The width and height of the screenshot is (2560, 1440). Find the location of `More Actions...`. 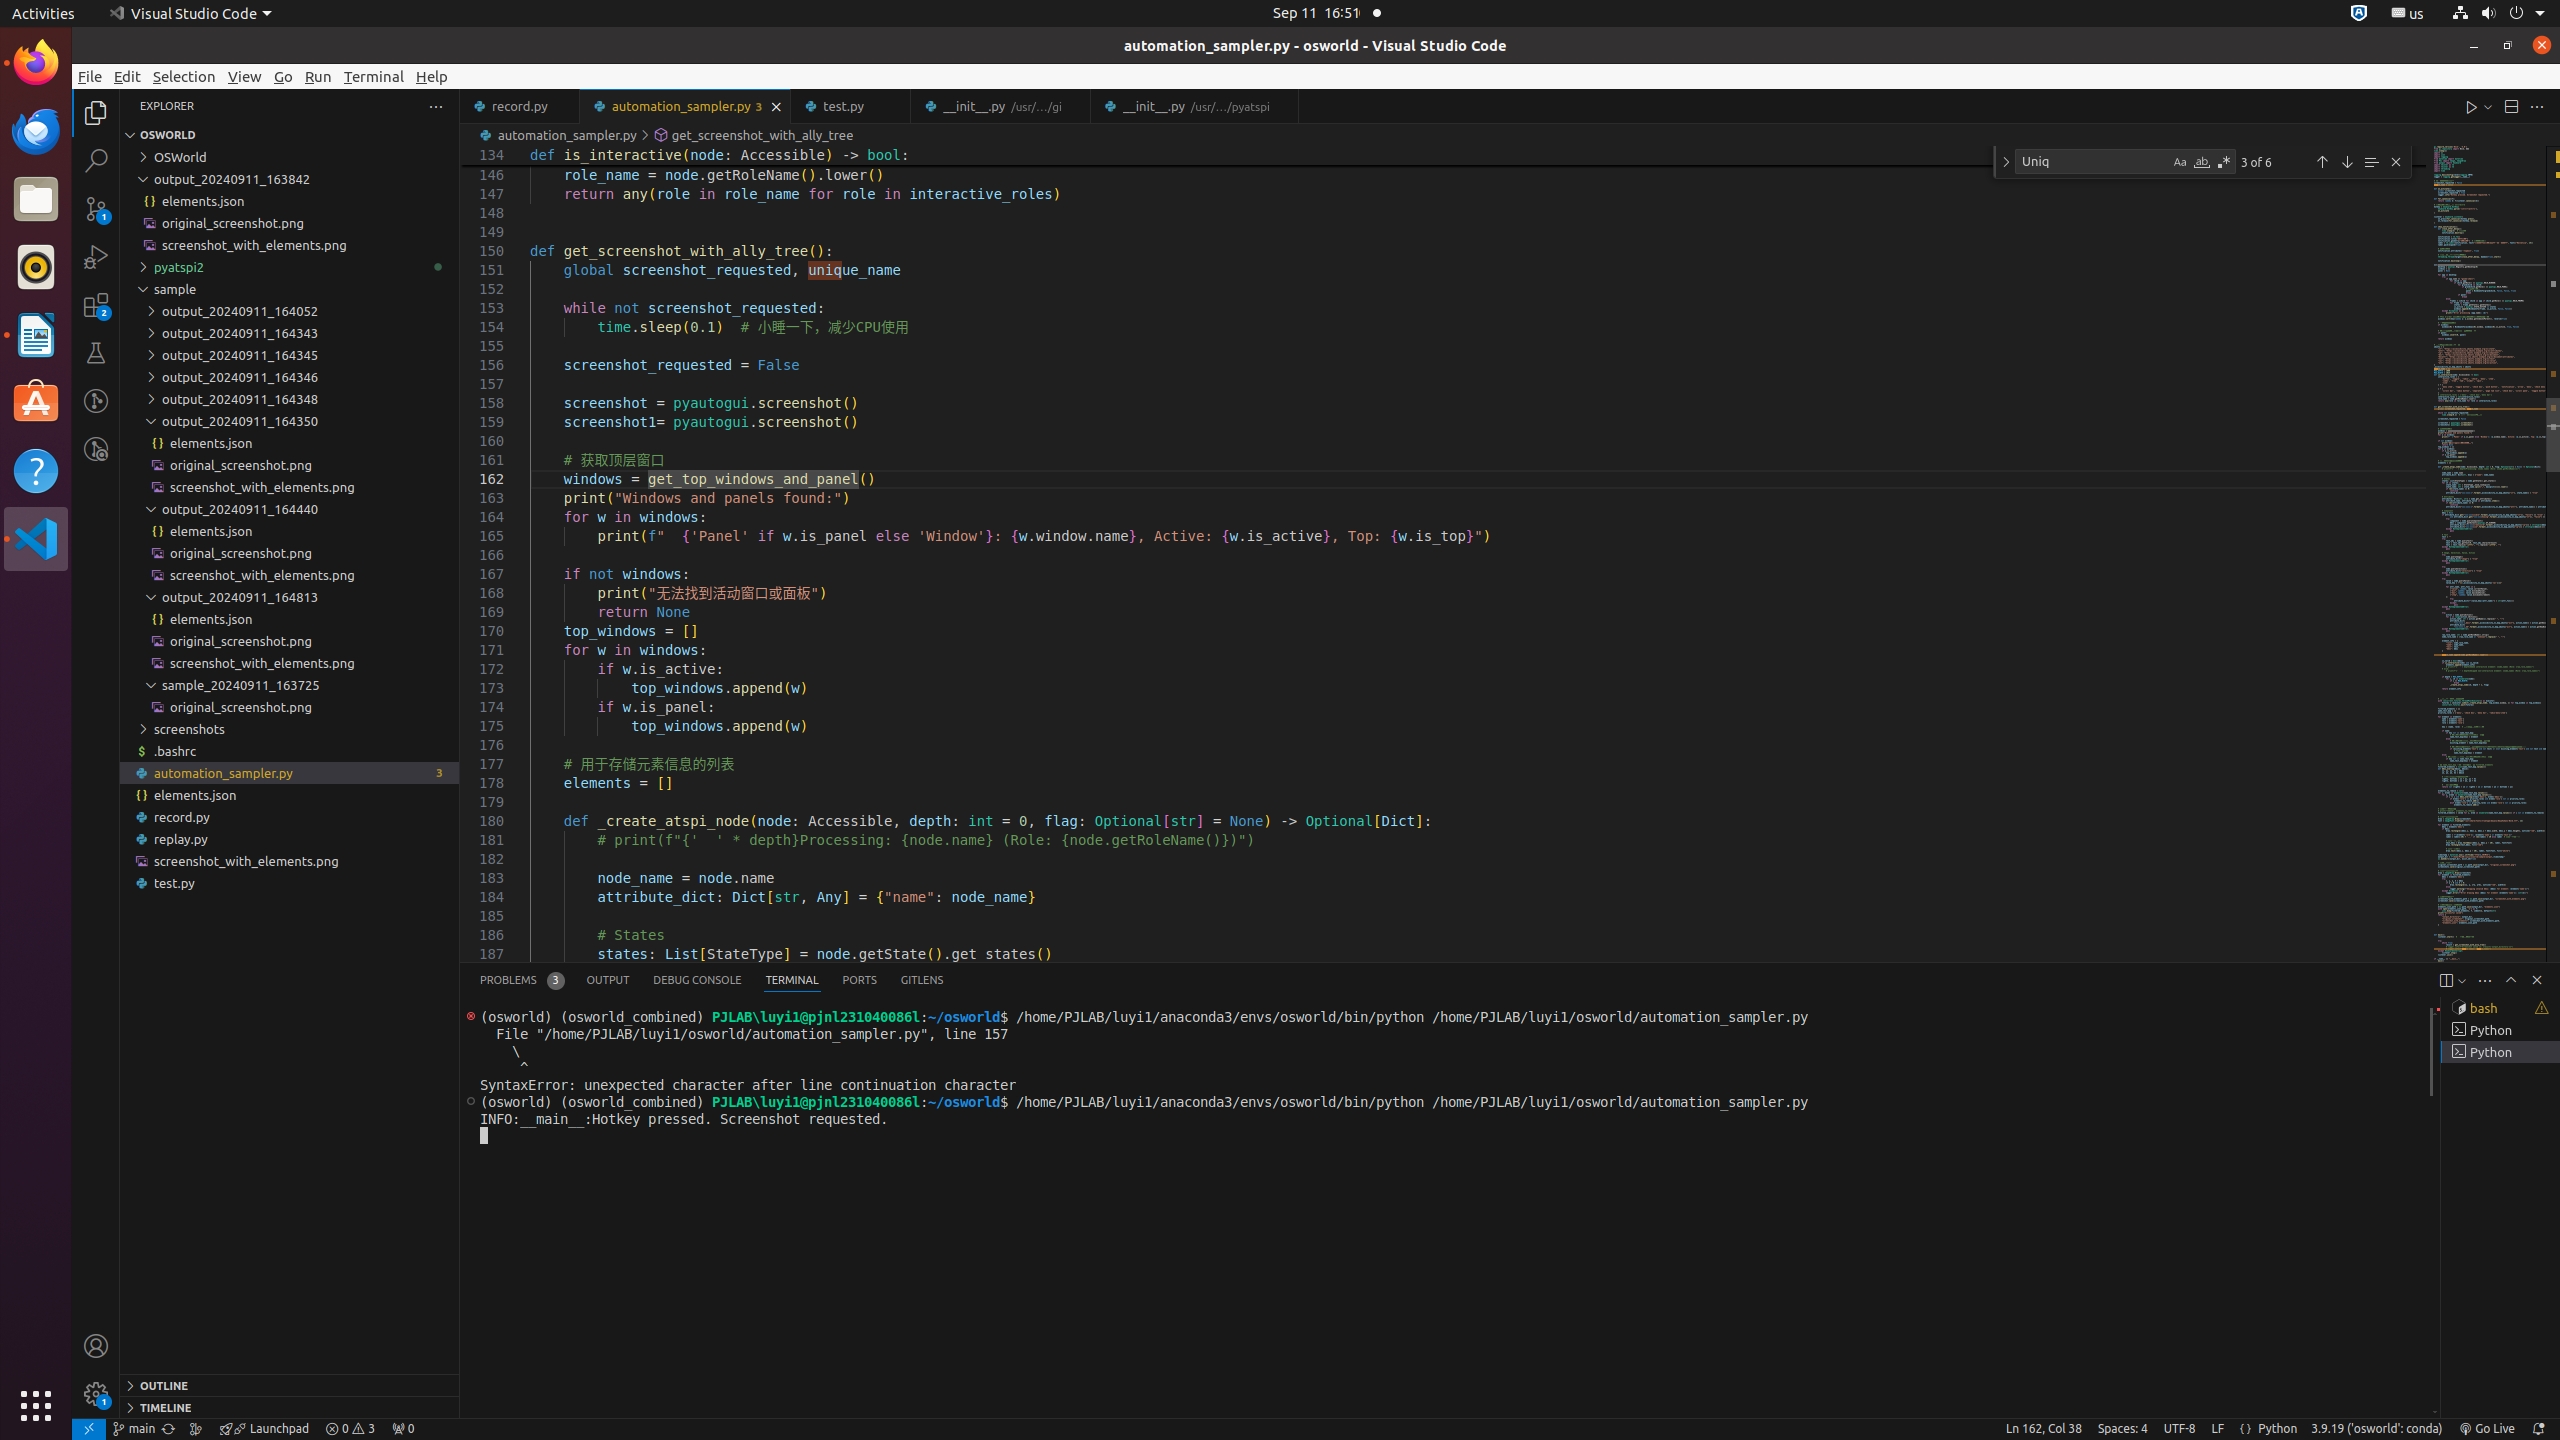

More Actions... is located at coordinates (2537, 106).